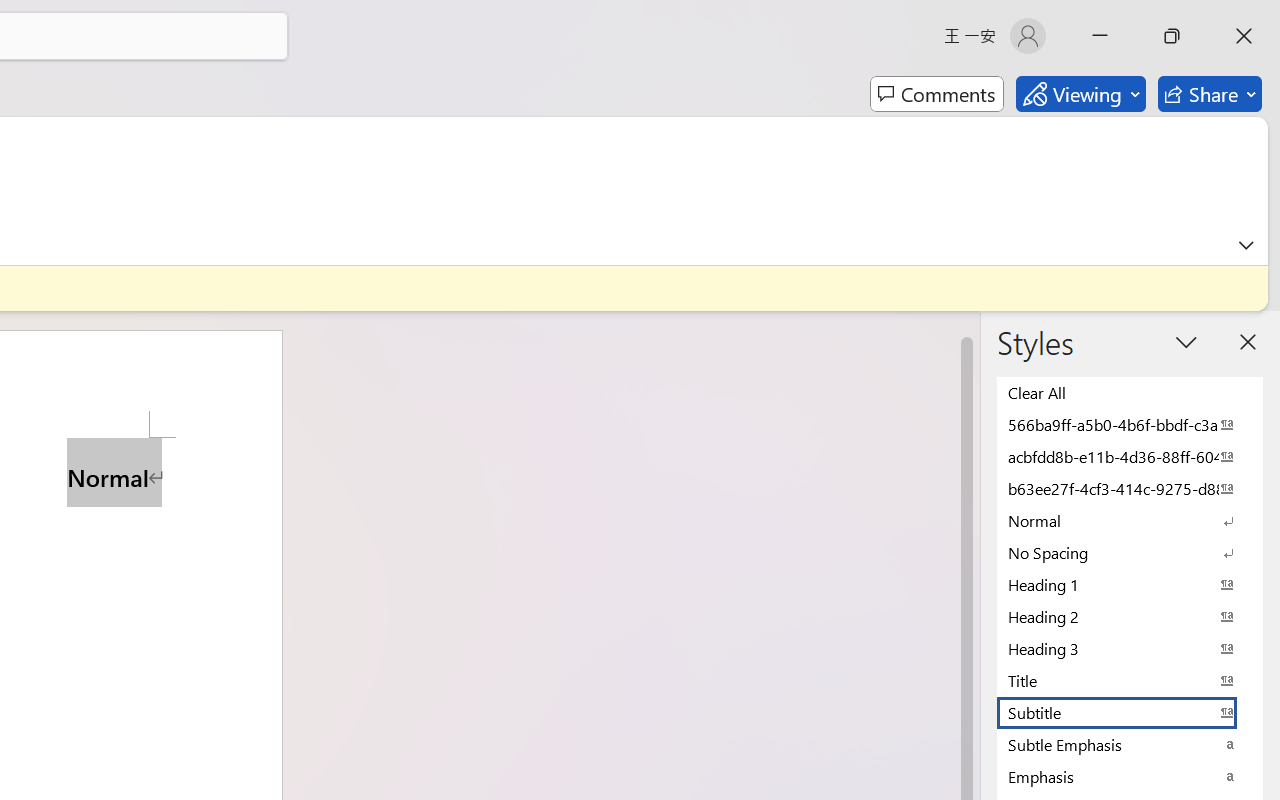 This screenshot has height=800, width=1280. I want to click on 566ba9ff-a5b0-4b6f-bbdf-c3ab41993fc2, so click(1130, 424).